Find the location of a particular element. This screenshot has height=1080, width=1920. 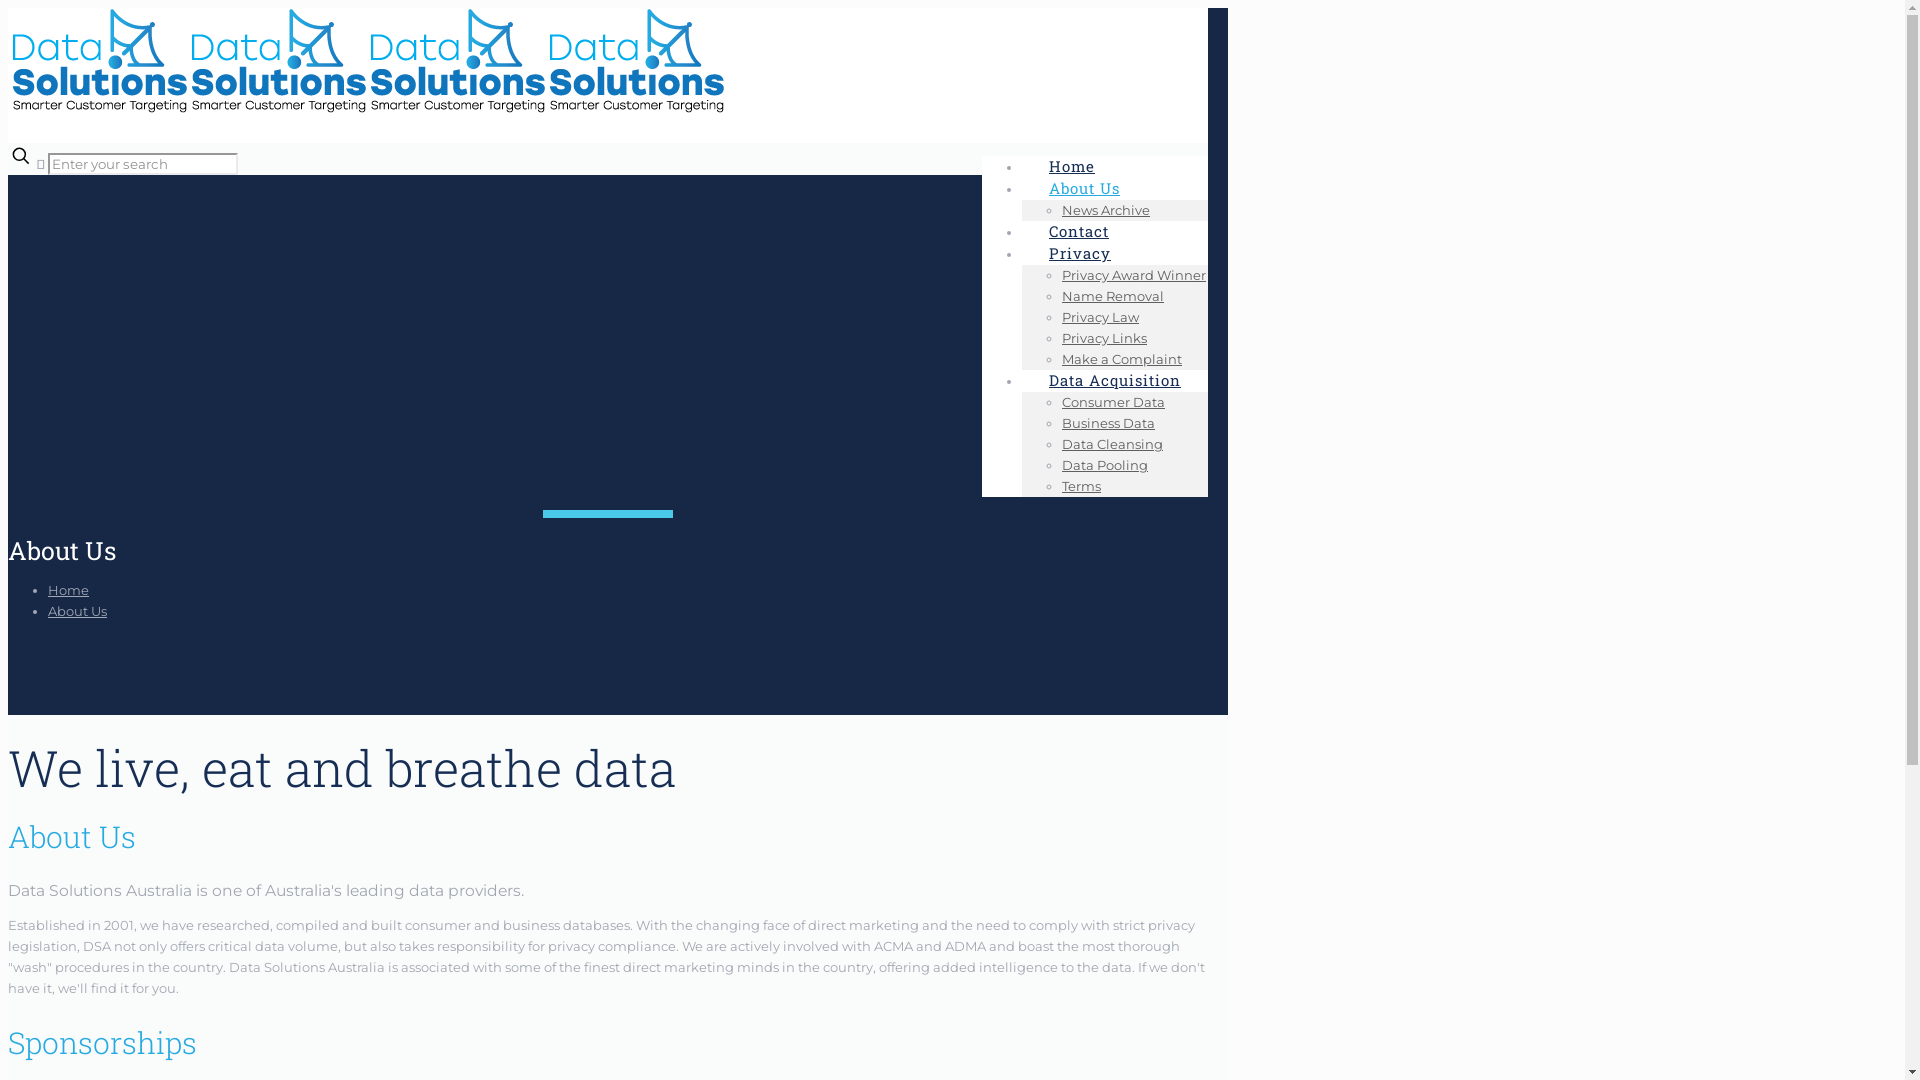

Name Removal is located at coordinates (1113, 296).